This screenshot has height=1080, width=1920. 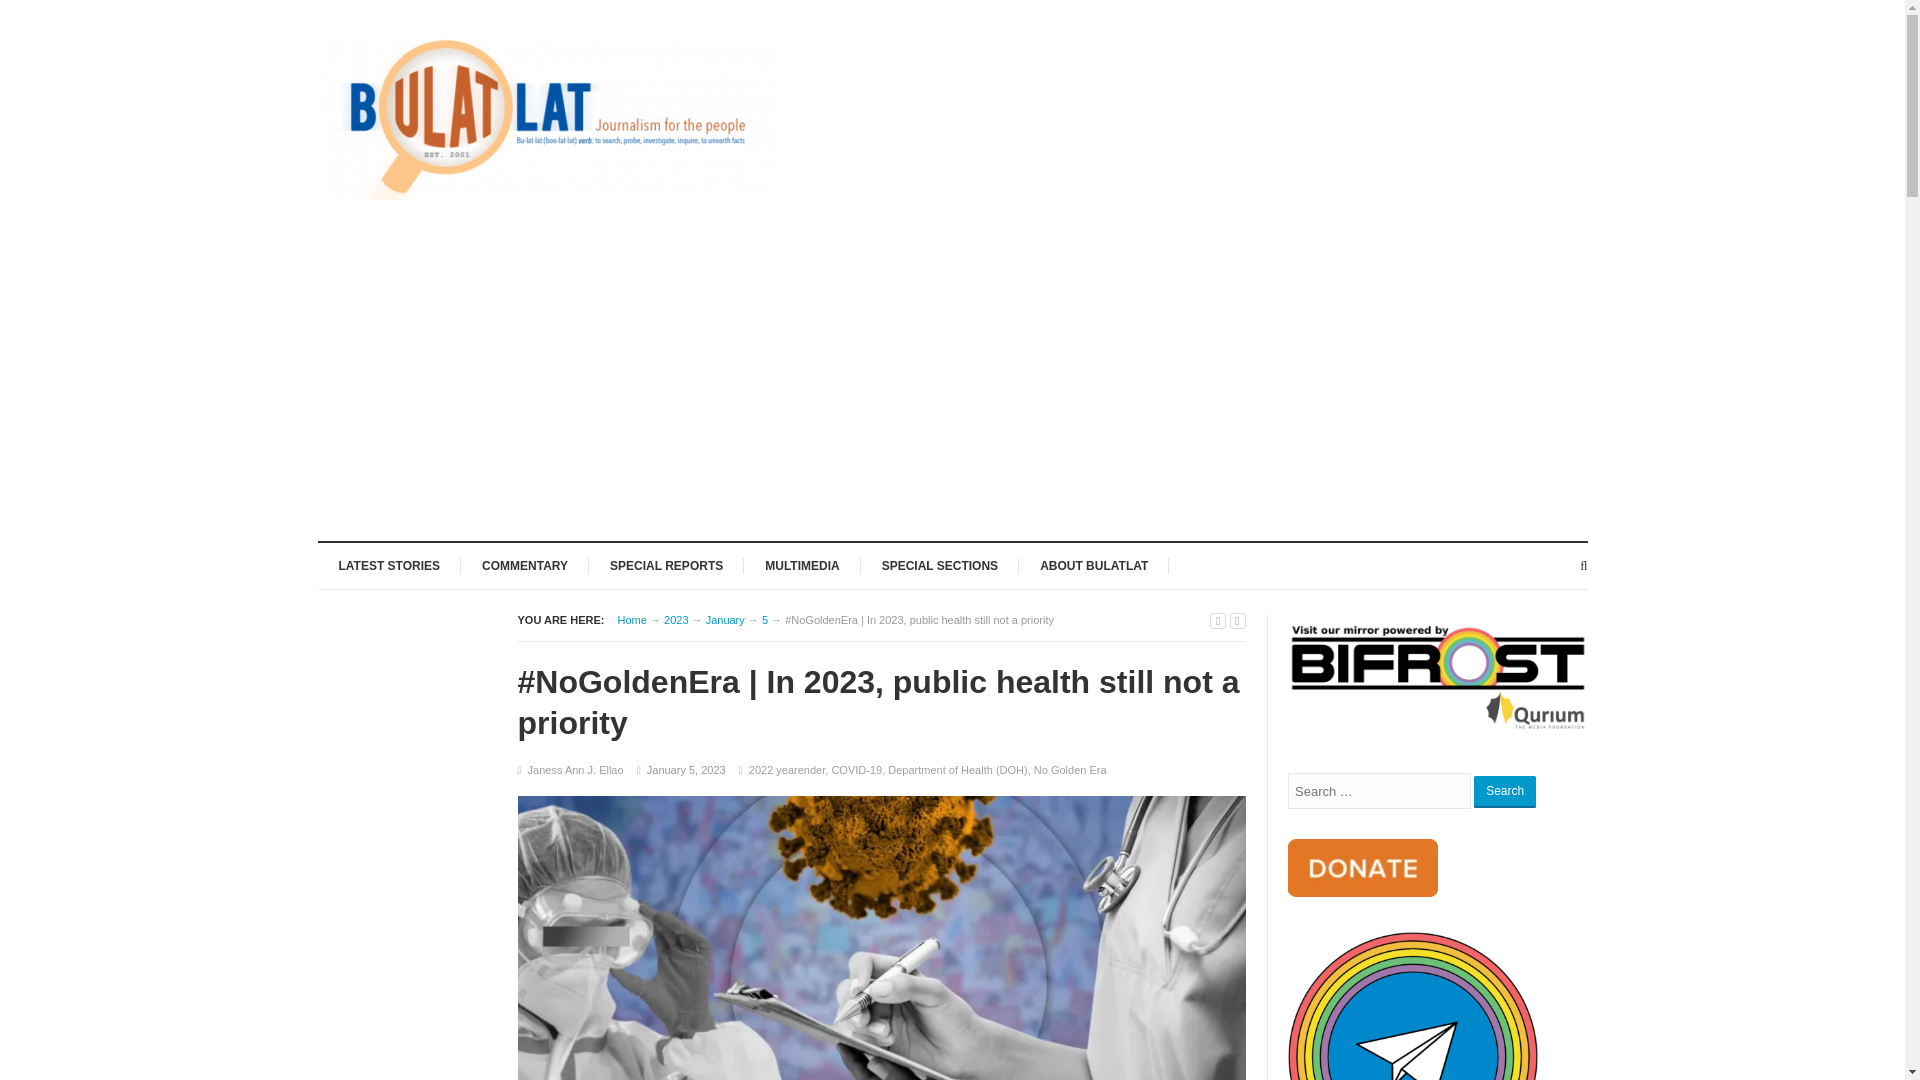 I want to click on SPECIAL REPORTS, so click(x=666, y=564).